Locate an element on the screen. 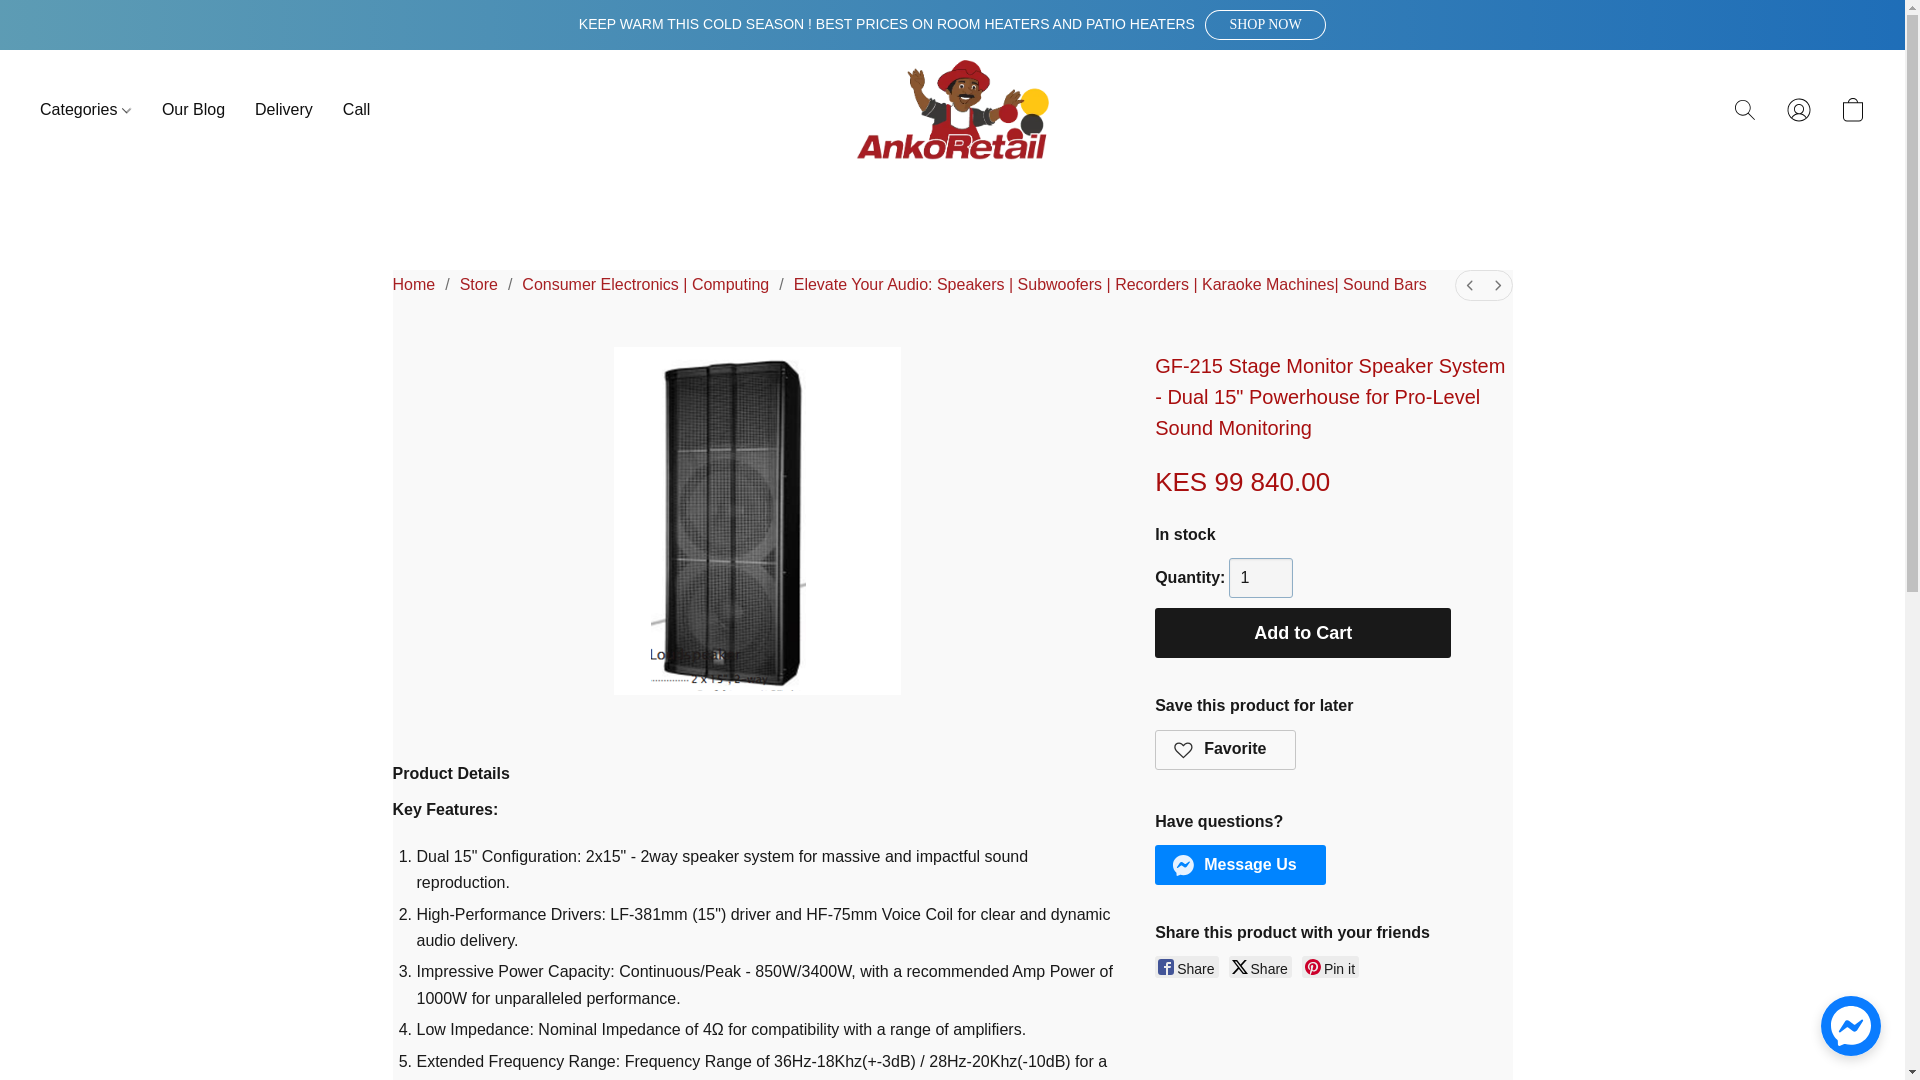 The height and width of the screenshot is (1080, 1920). Search the website is located at coordinates (1745, 109).